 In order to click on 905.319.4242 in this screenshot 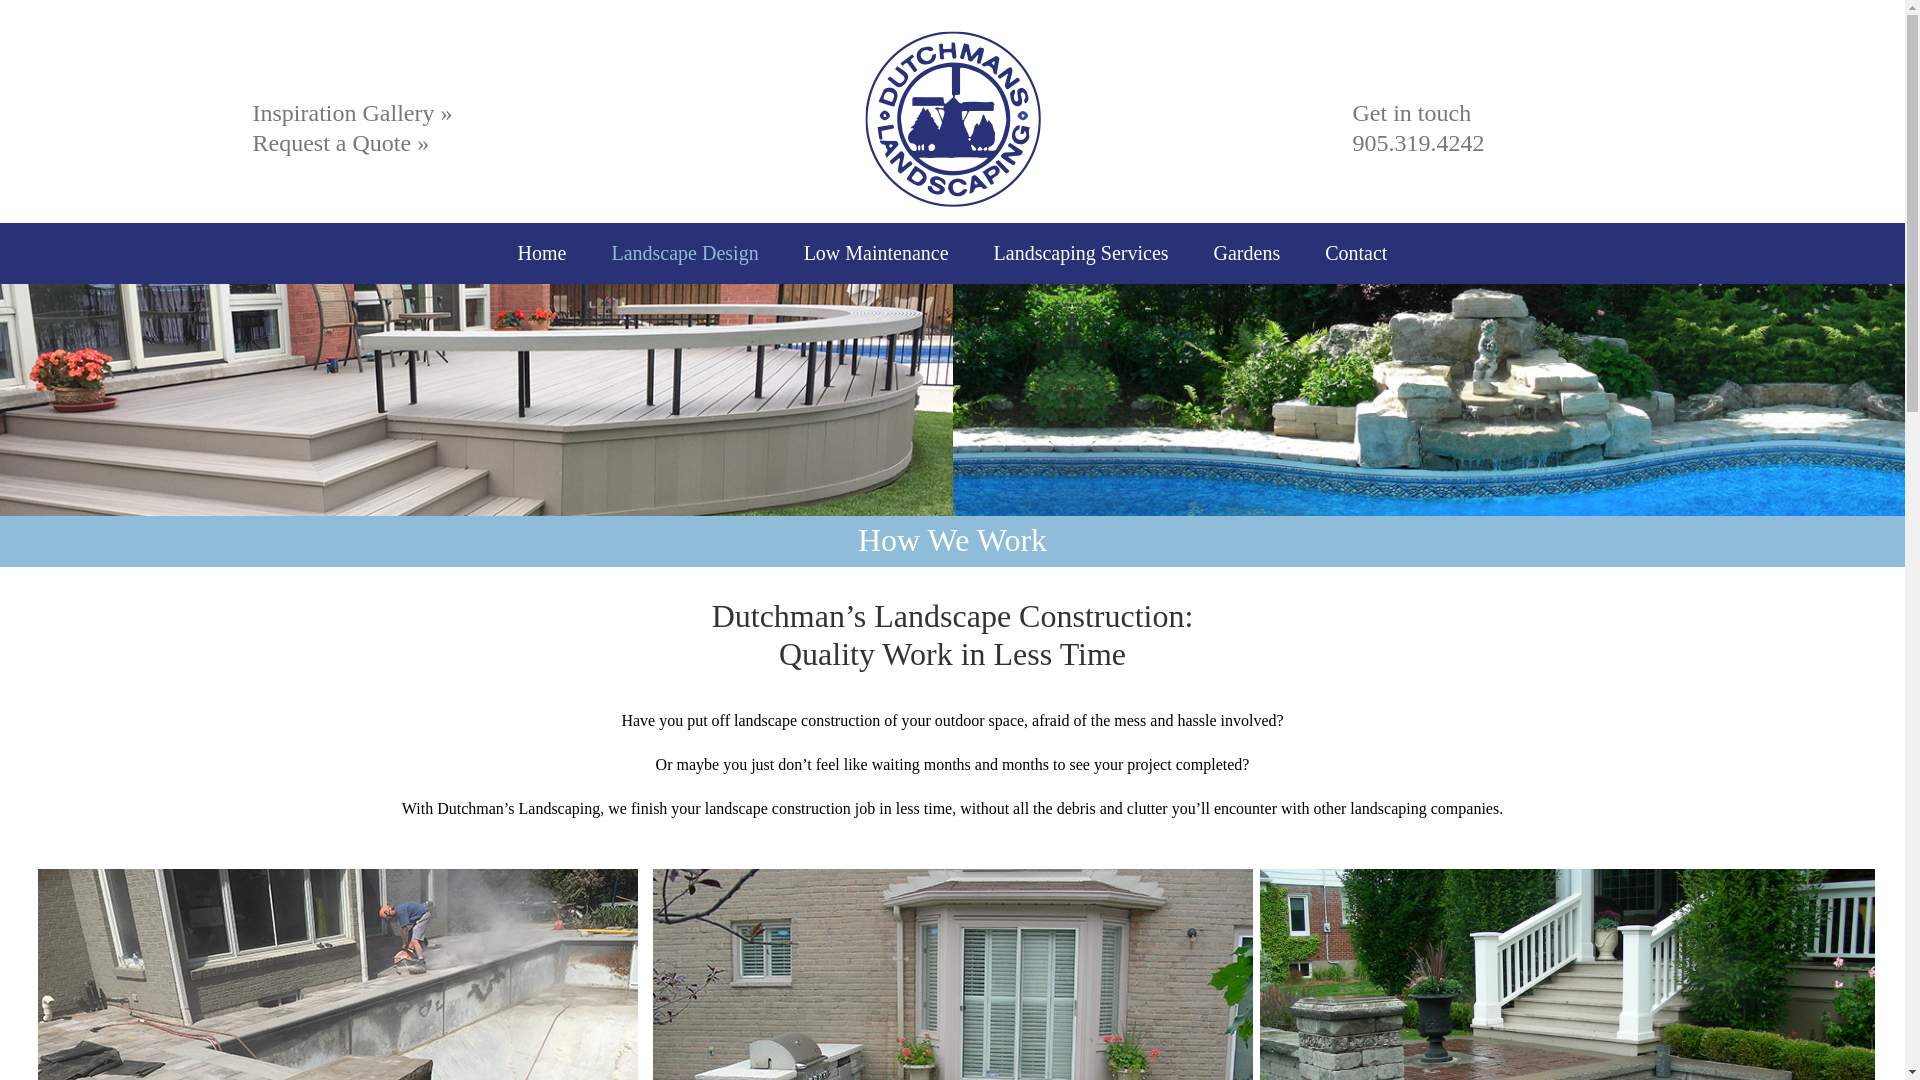, I will do `click(1418, 142)`.